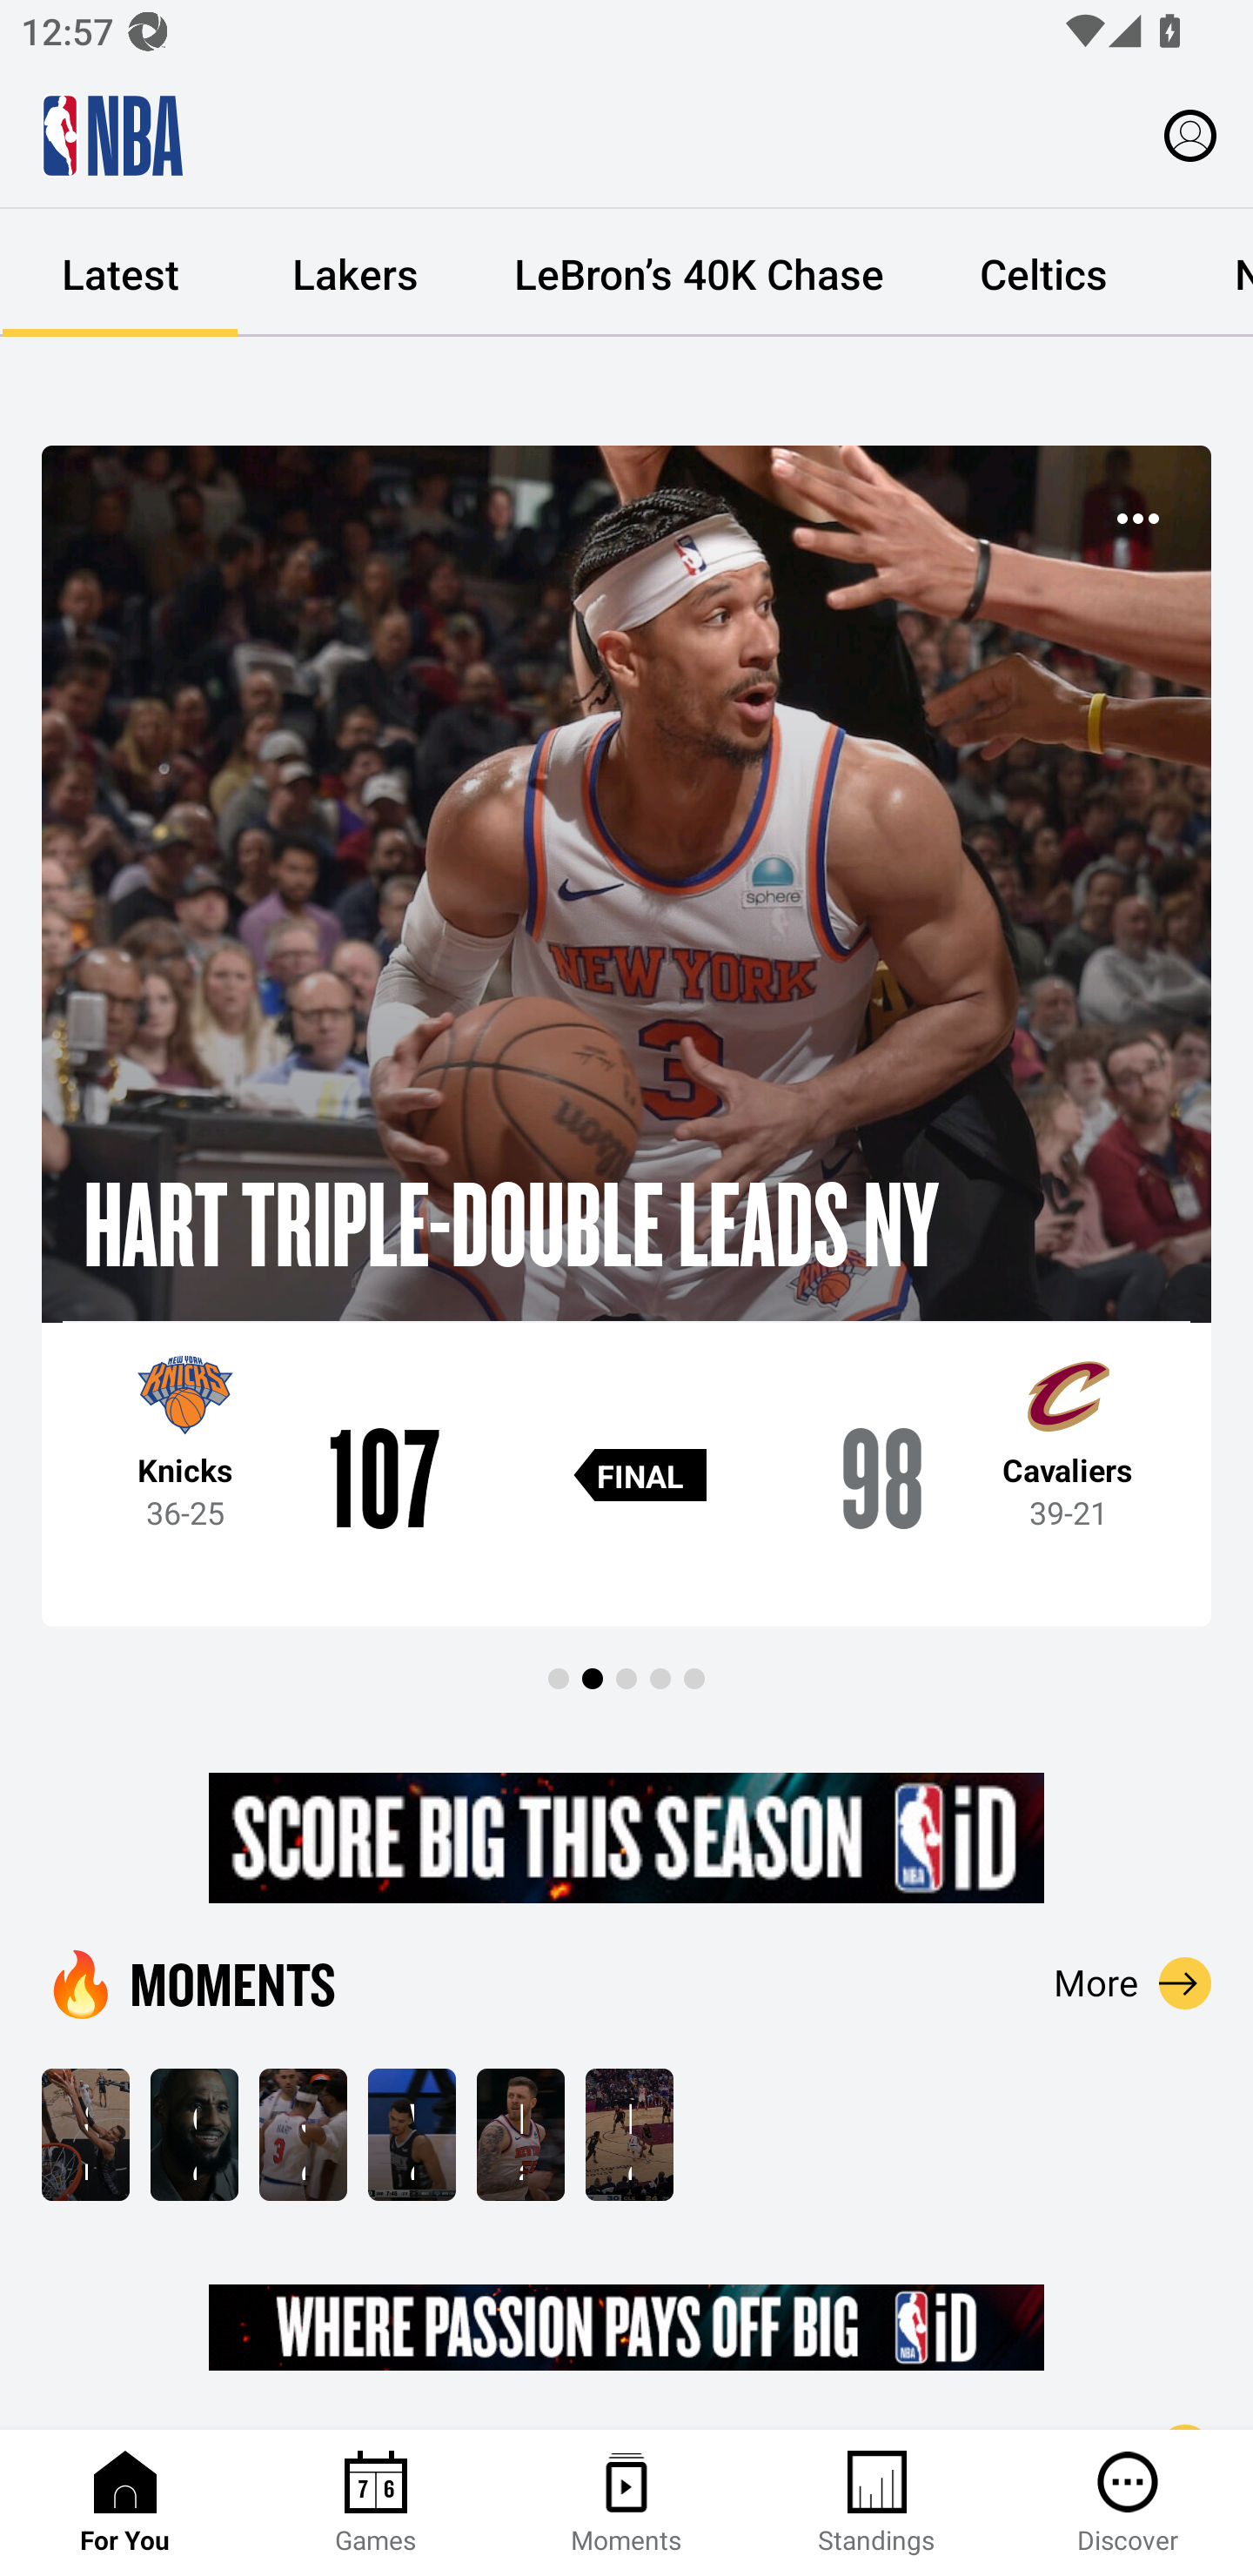 This screenshot has height=2576, width=1253. What do you see at coordinates (1128, 2503) in the screenshot?
I see `Discover` at bounding box center [1128, 2503].